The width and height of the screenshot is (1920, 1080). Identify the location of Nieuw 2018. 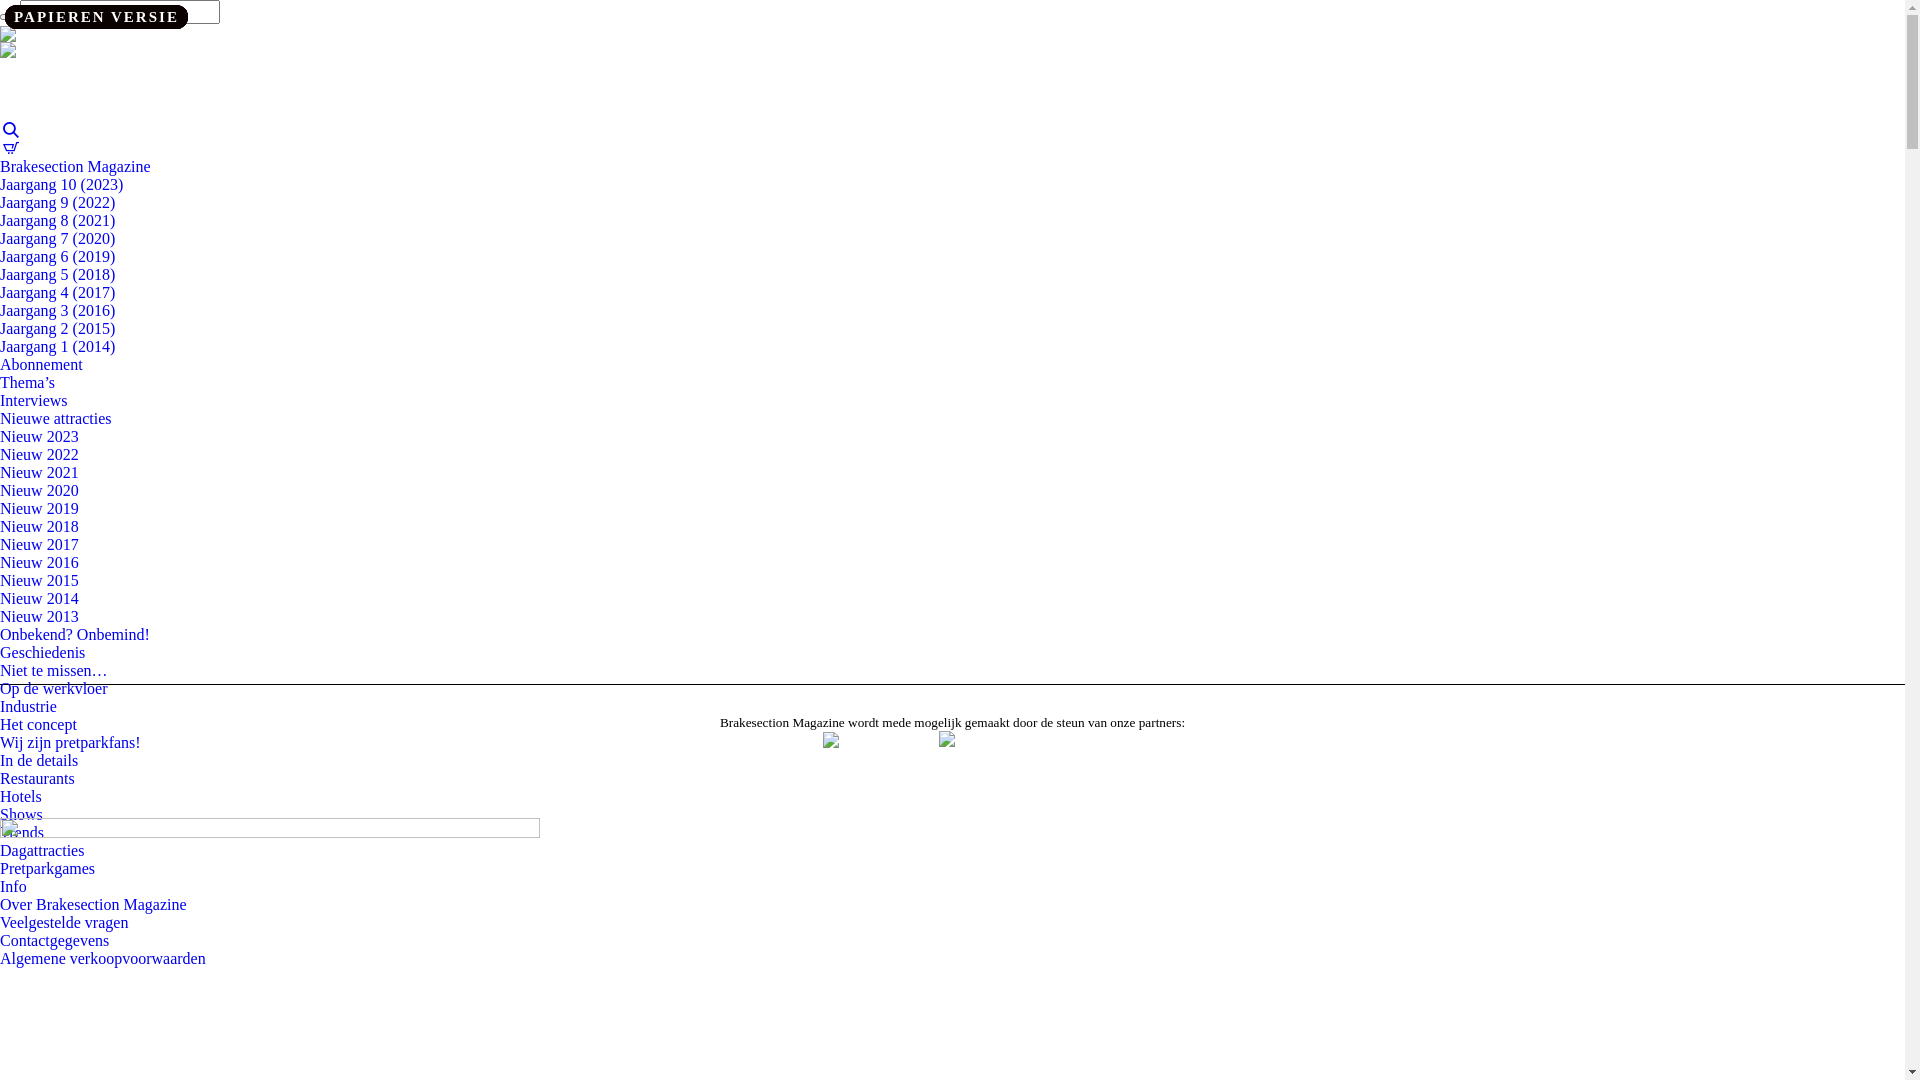
(40, 526).